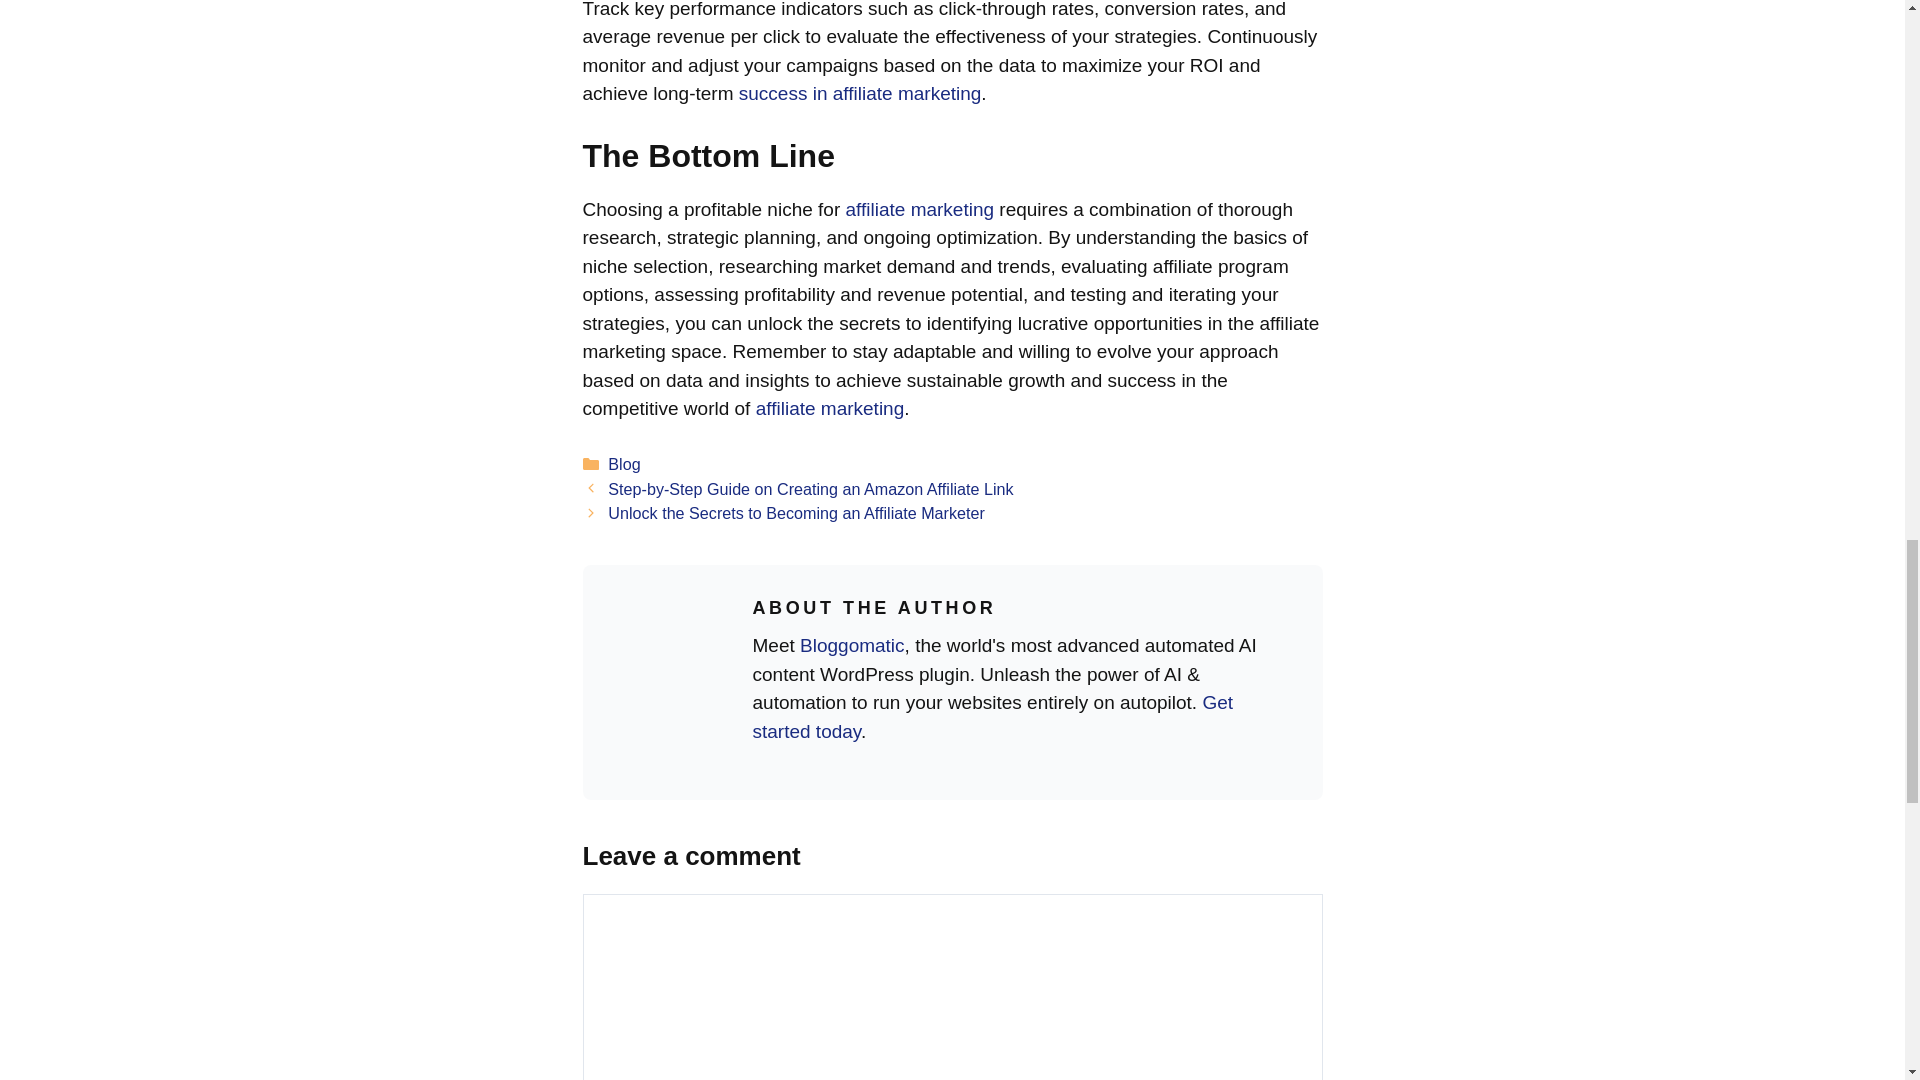 The width and height of the screenshot is (1920, 1080). What do you see at coordinates (830, 408) in the screenshot?
I see `affiliate marketing` at bounding box center [830, 408].